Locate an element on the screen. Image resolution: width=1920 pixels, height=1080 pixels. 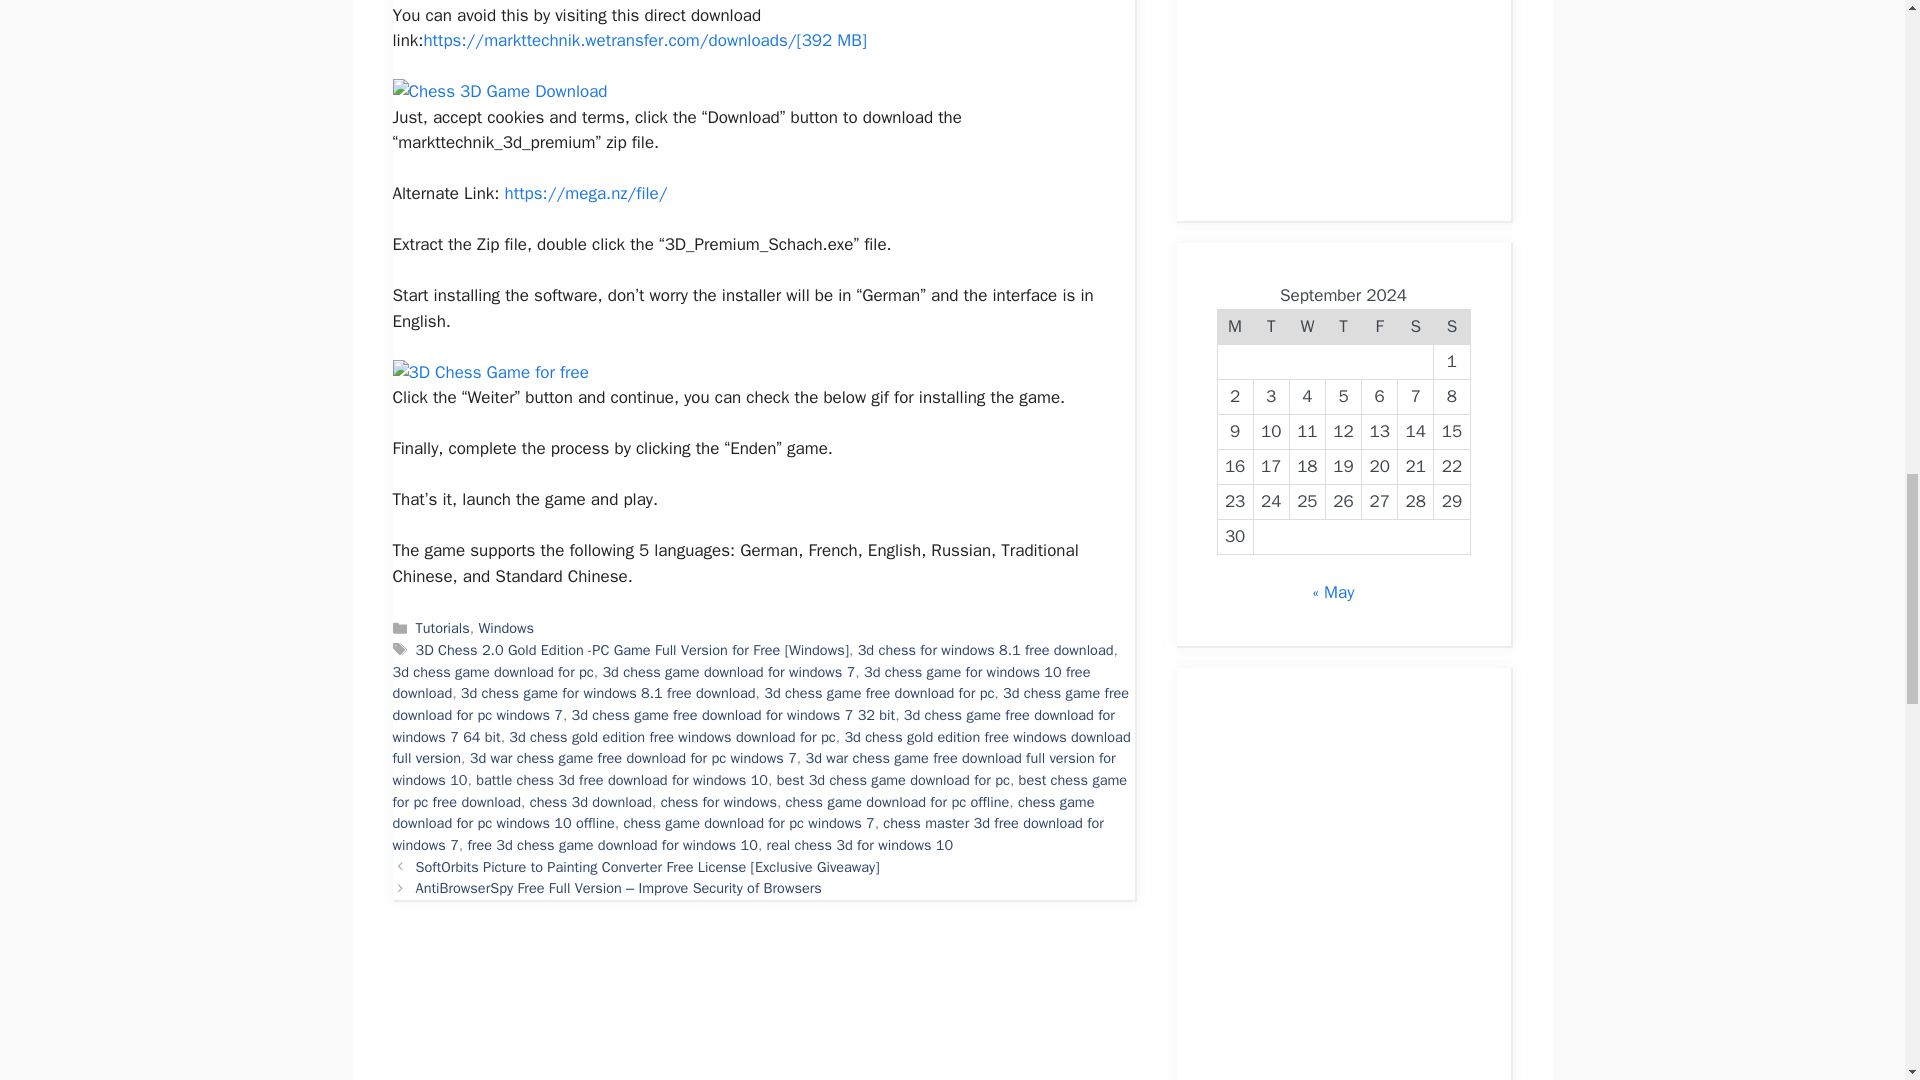
Wednesday is located at coordinates (1306, 326).